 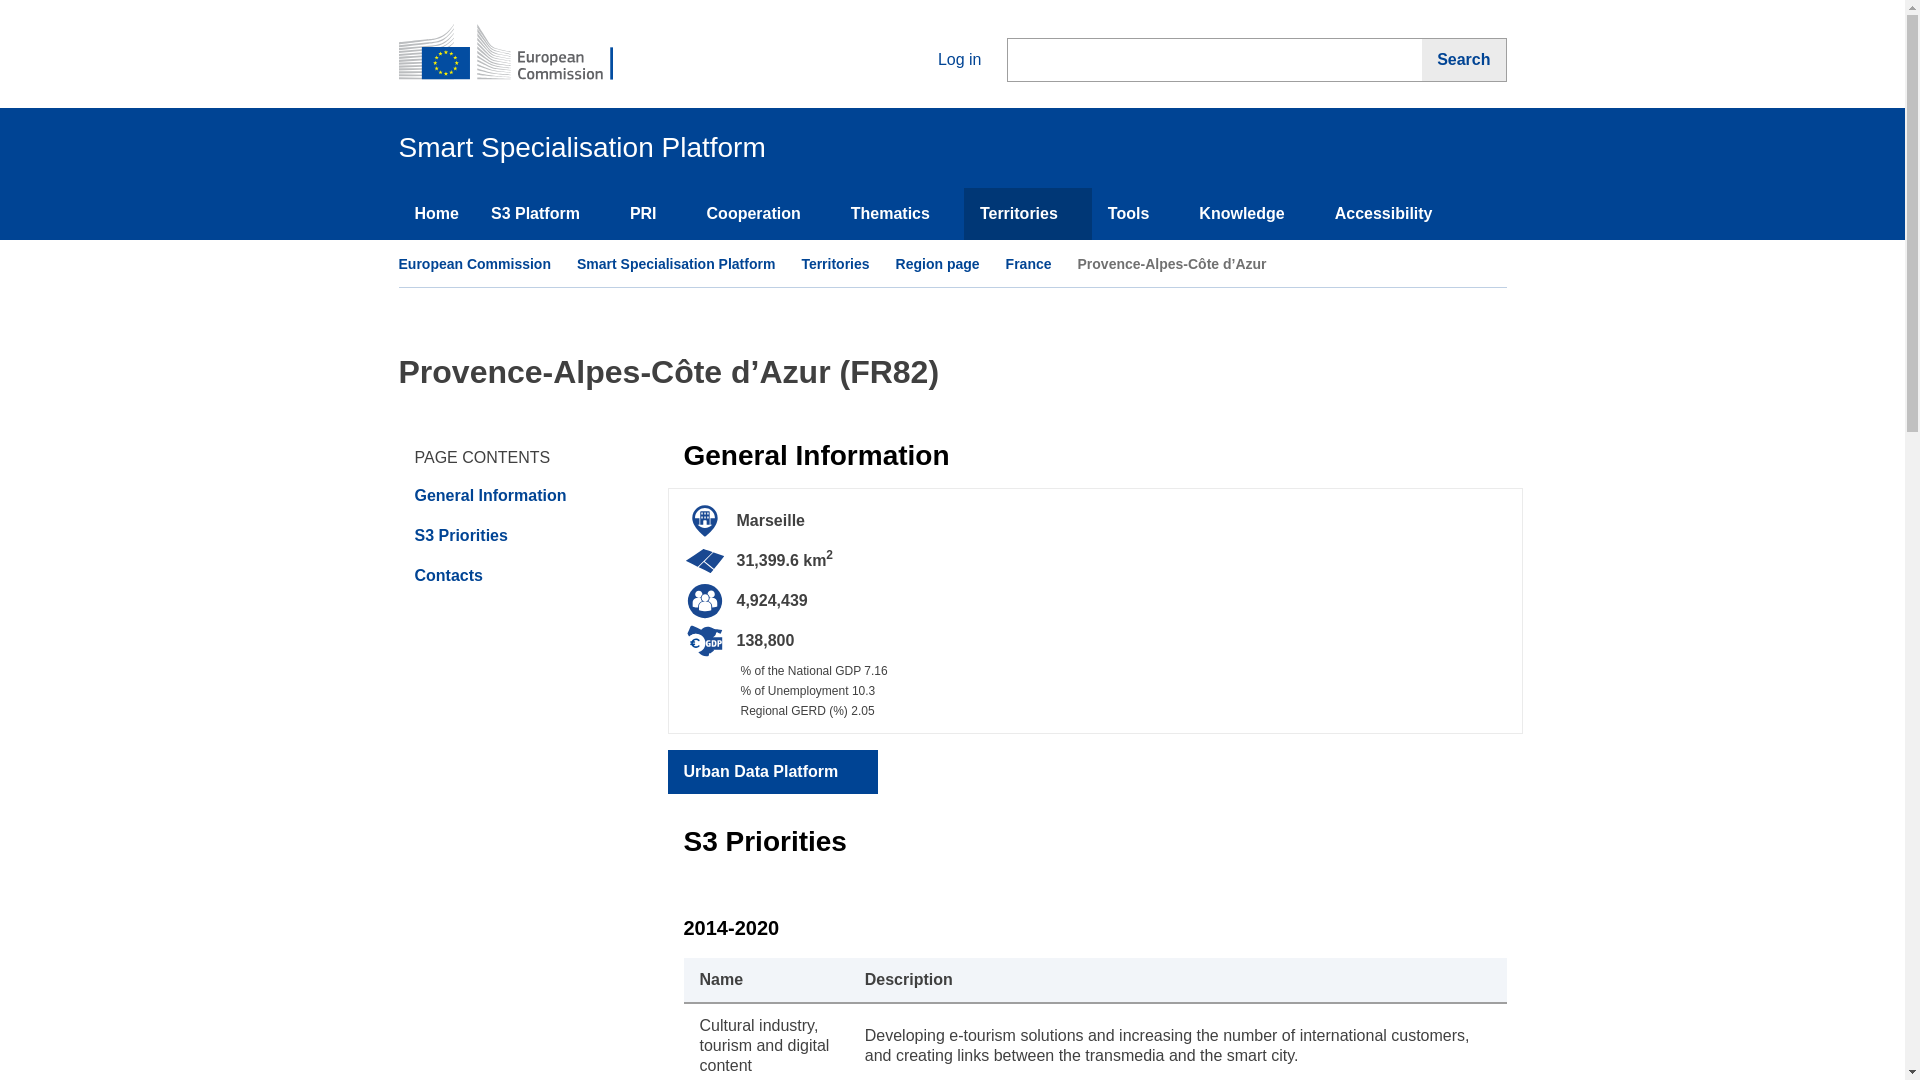 What do you see at coordinates (943, 59) in the screenshot?
I see `Log in` at bounding box center [943, 59].